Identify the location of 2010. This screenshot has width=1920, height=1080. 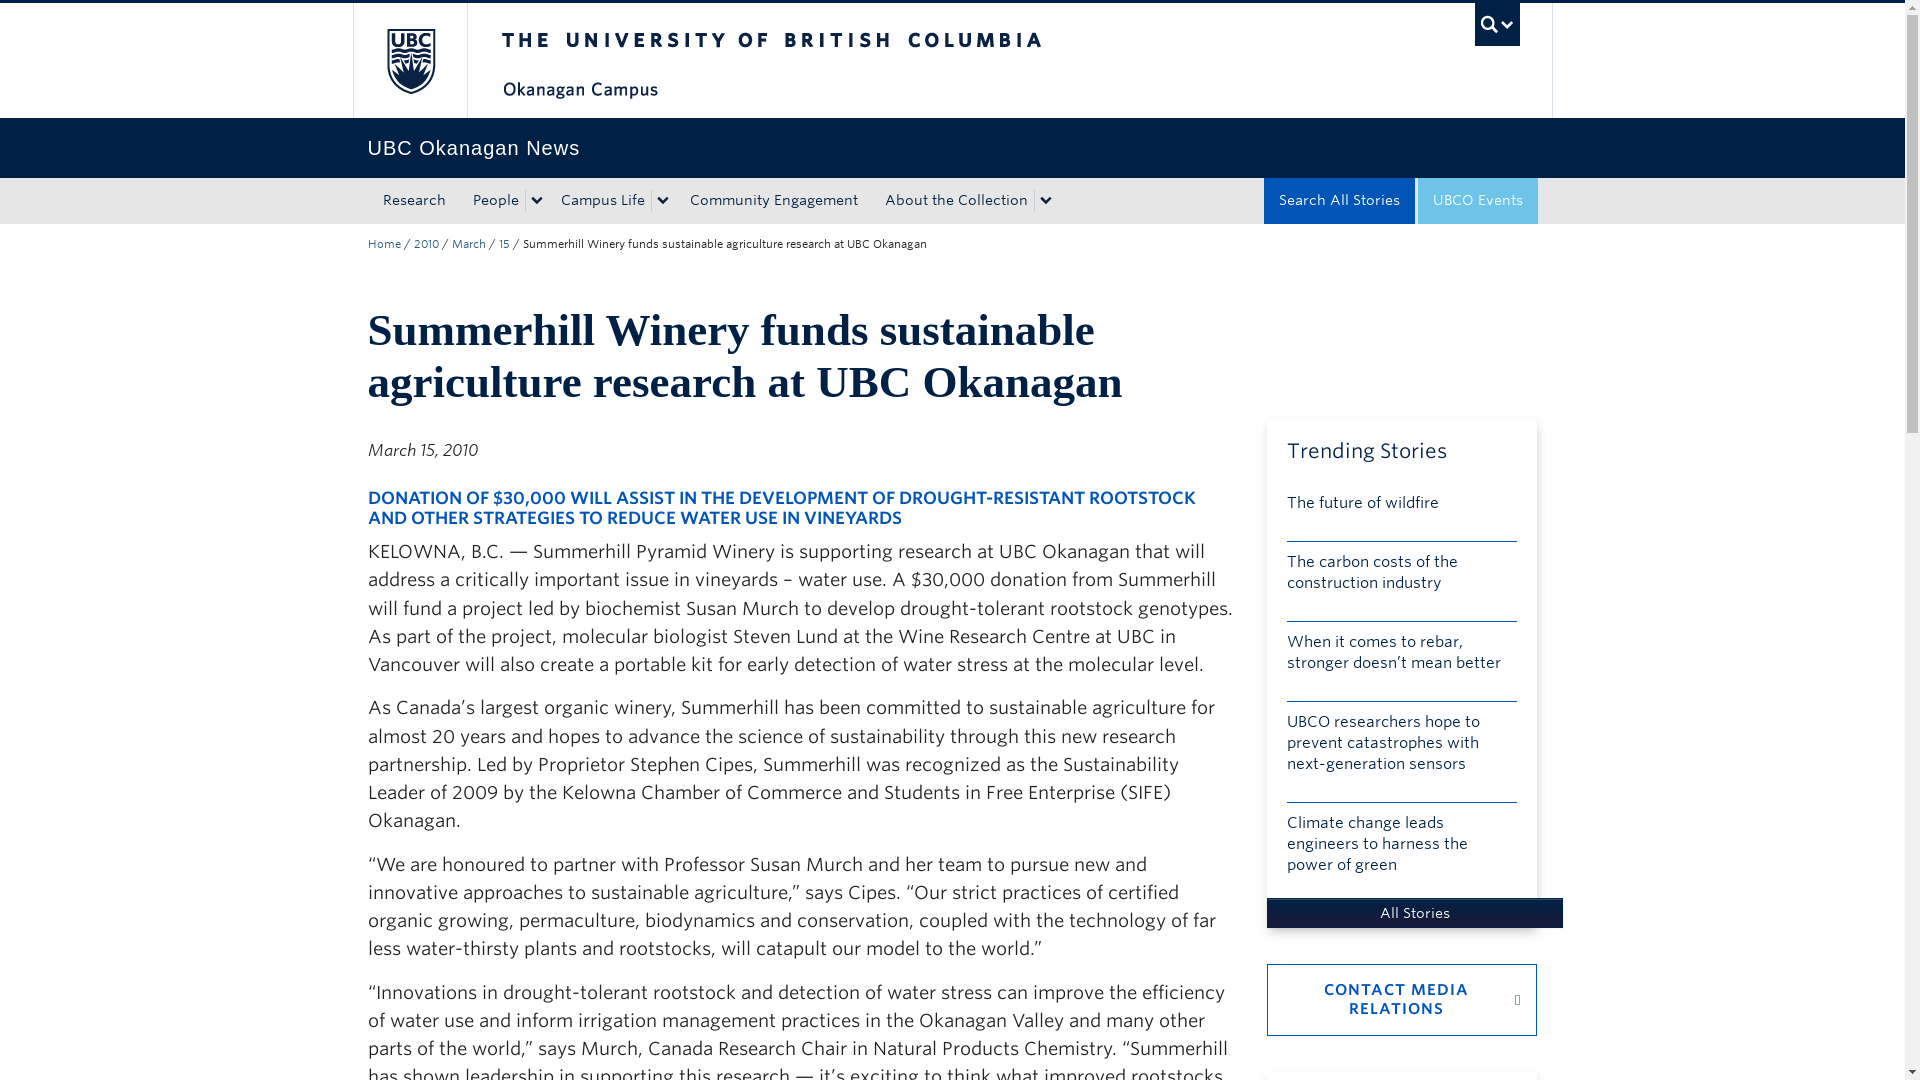
(426, 243).